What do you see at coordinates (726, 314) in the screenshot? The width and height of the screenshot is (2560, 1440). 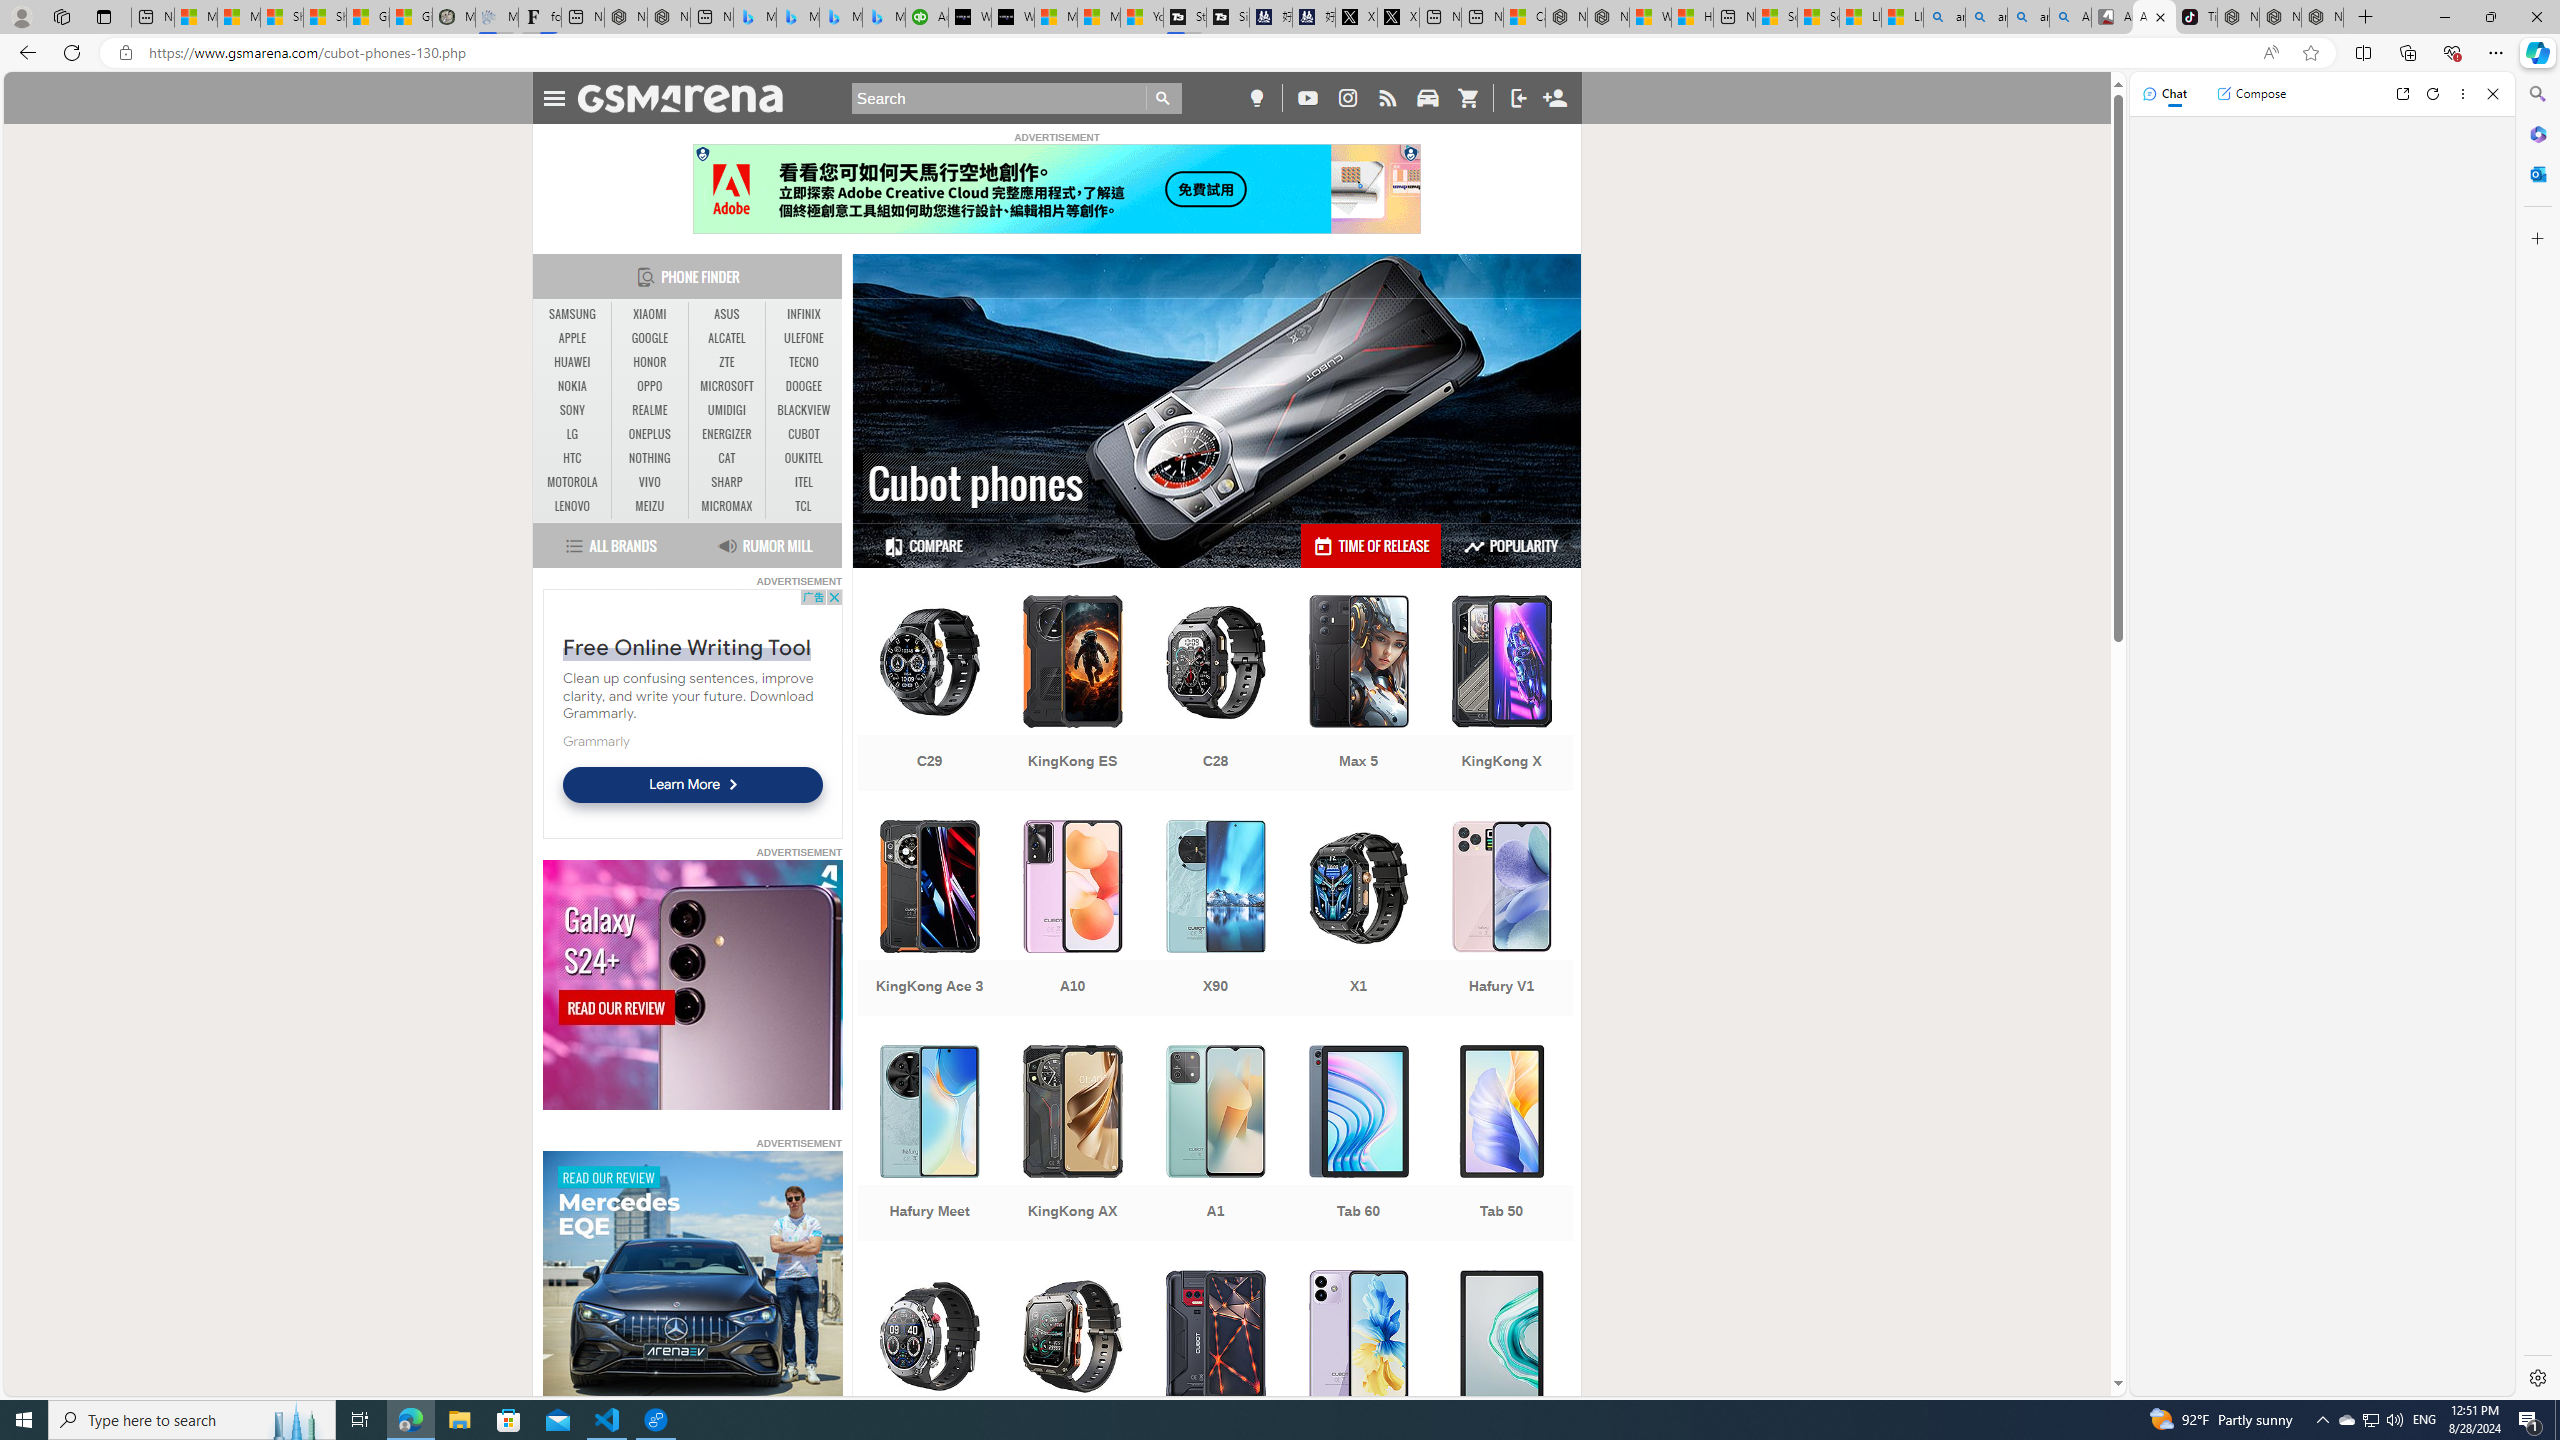 I see `ASUS` at bounding box center [726, 314].